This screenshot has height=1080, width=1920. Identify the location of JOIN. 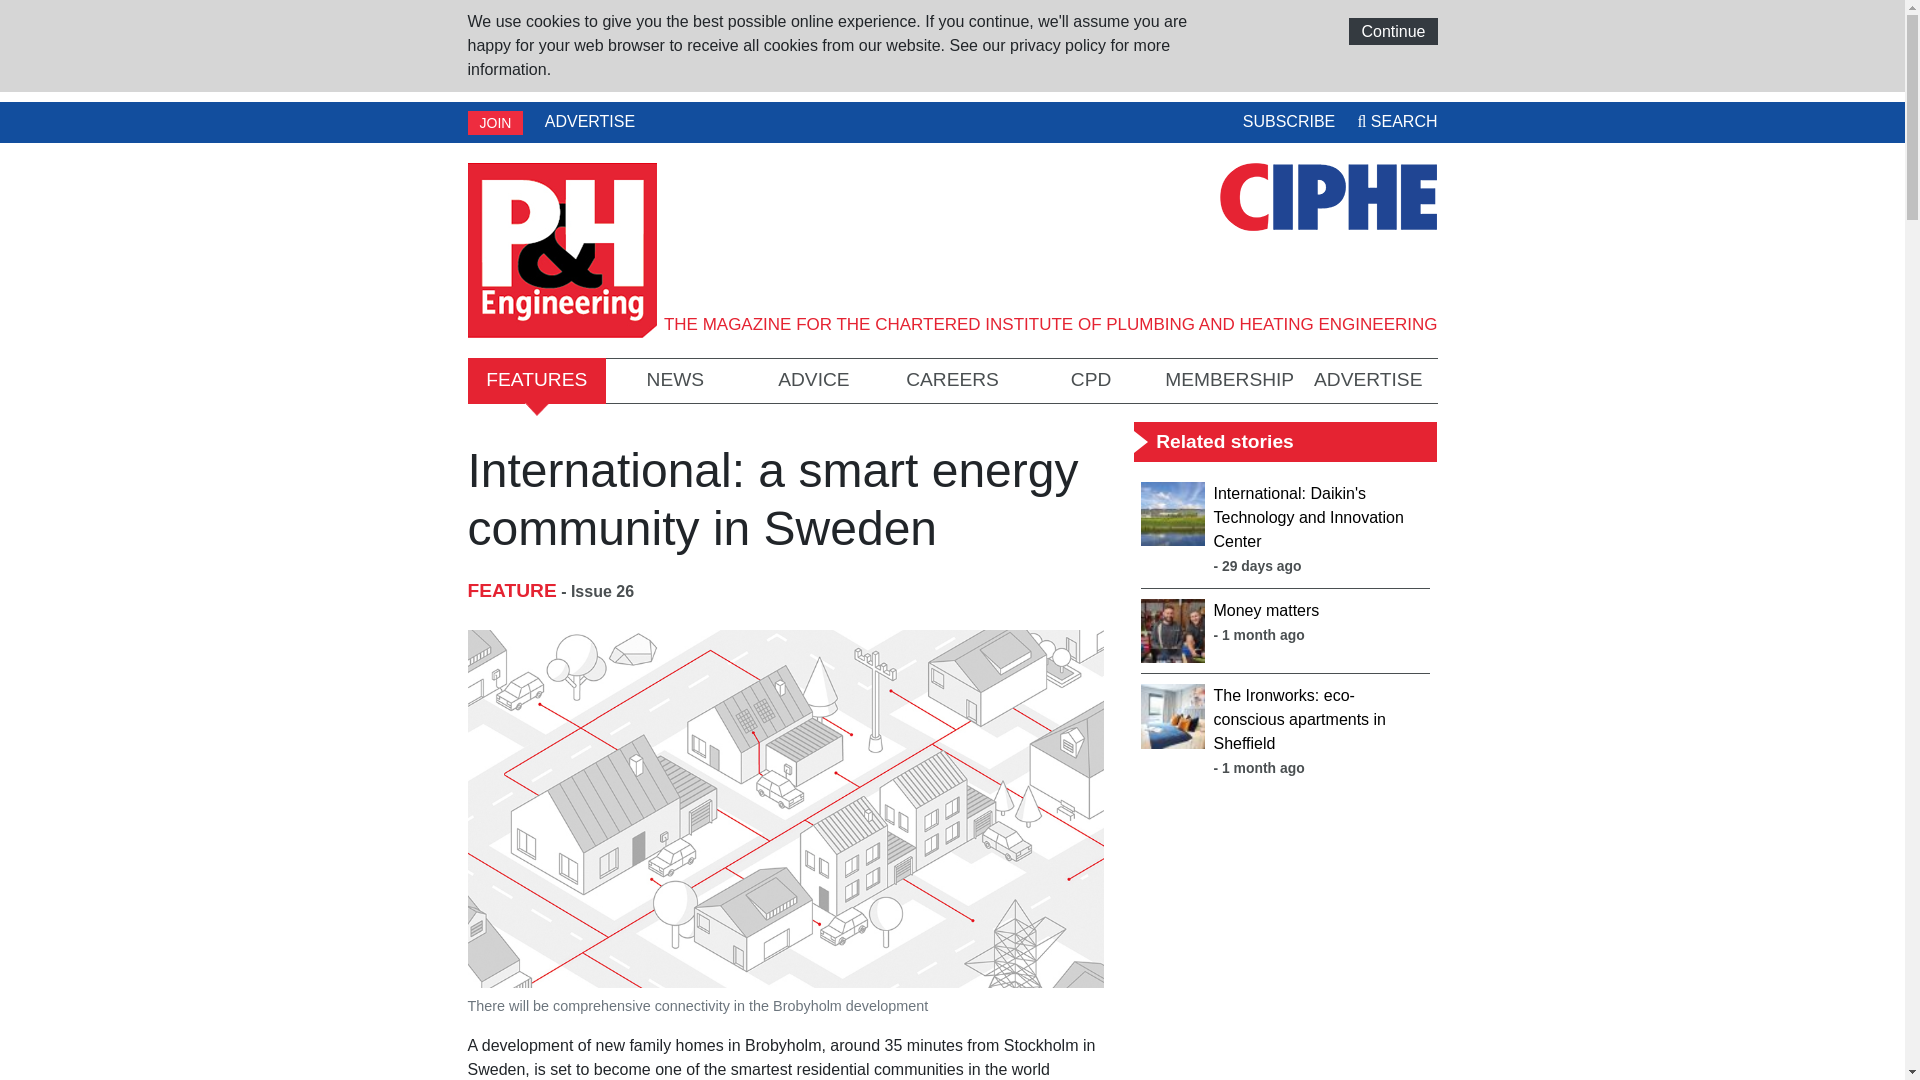
(496, 123).